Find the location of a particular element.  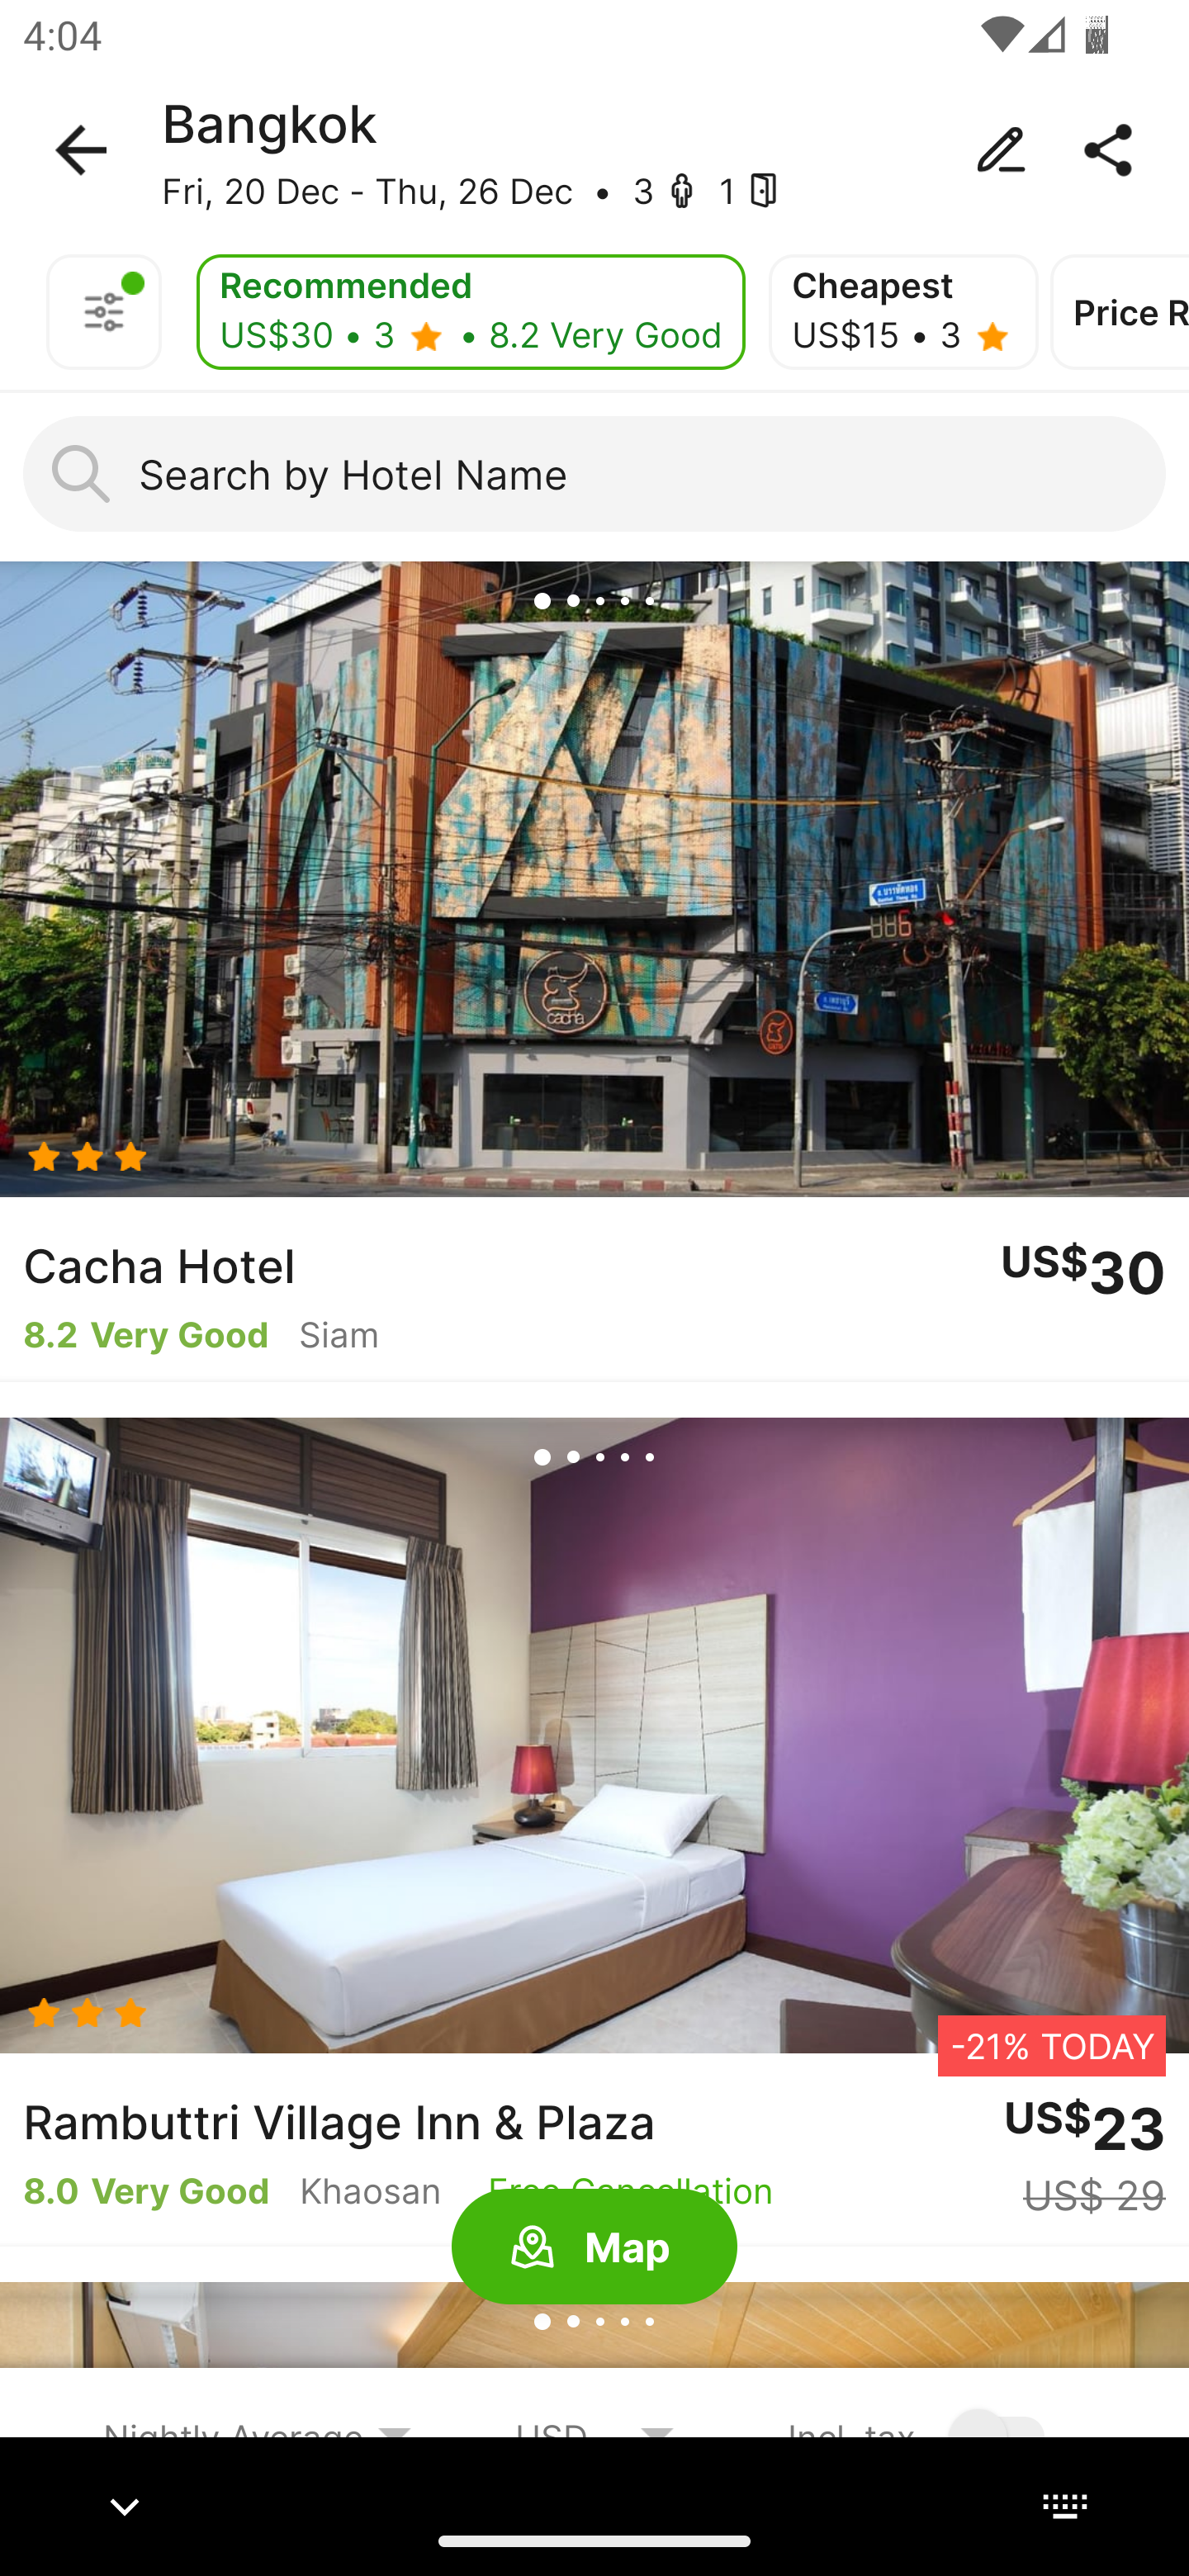

Cheapest US$15  • 3 - is located at coordinates (903, 312).